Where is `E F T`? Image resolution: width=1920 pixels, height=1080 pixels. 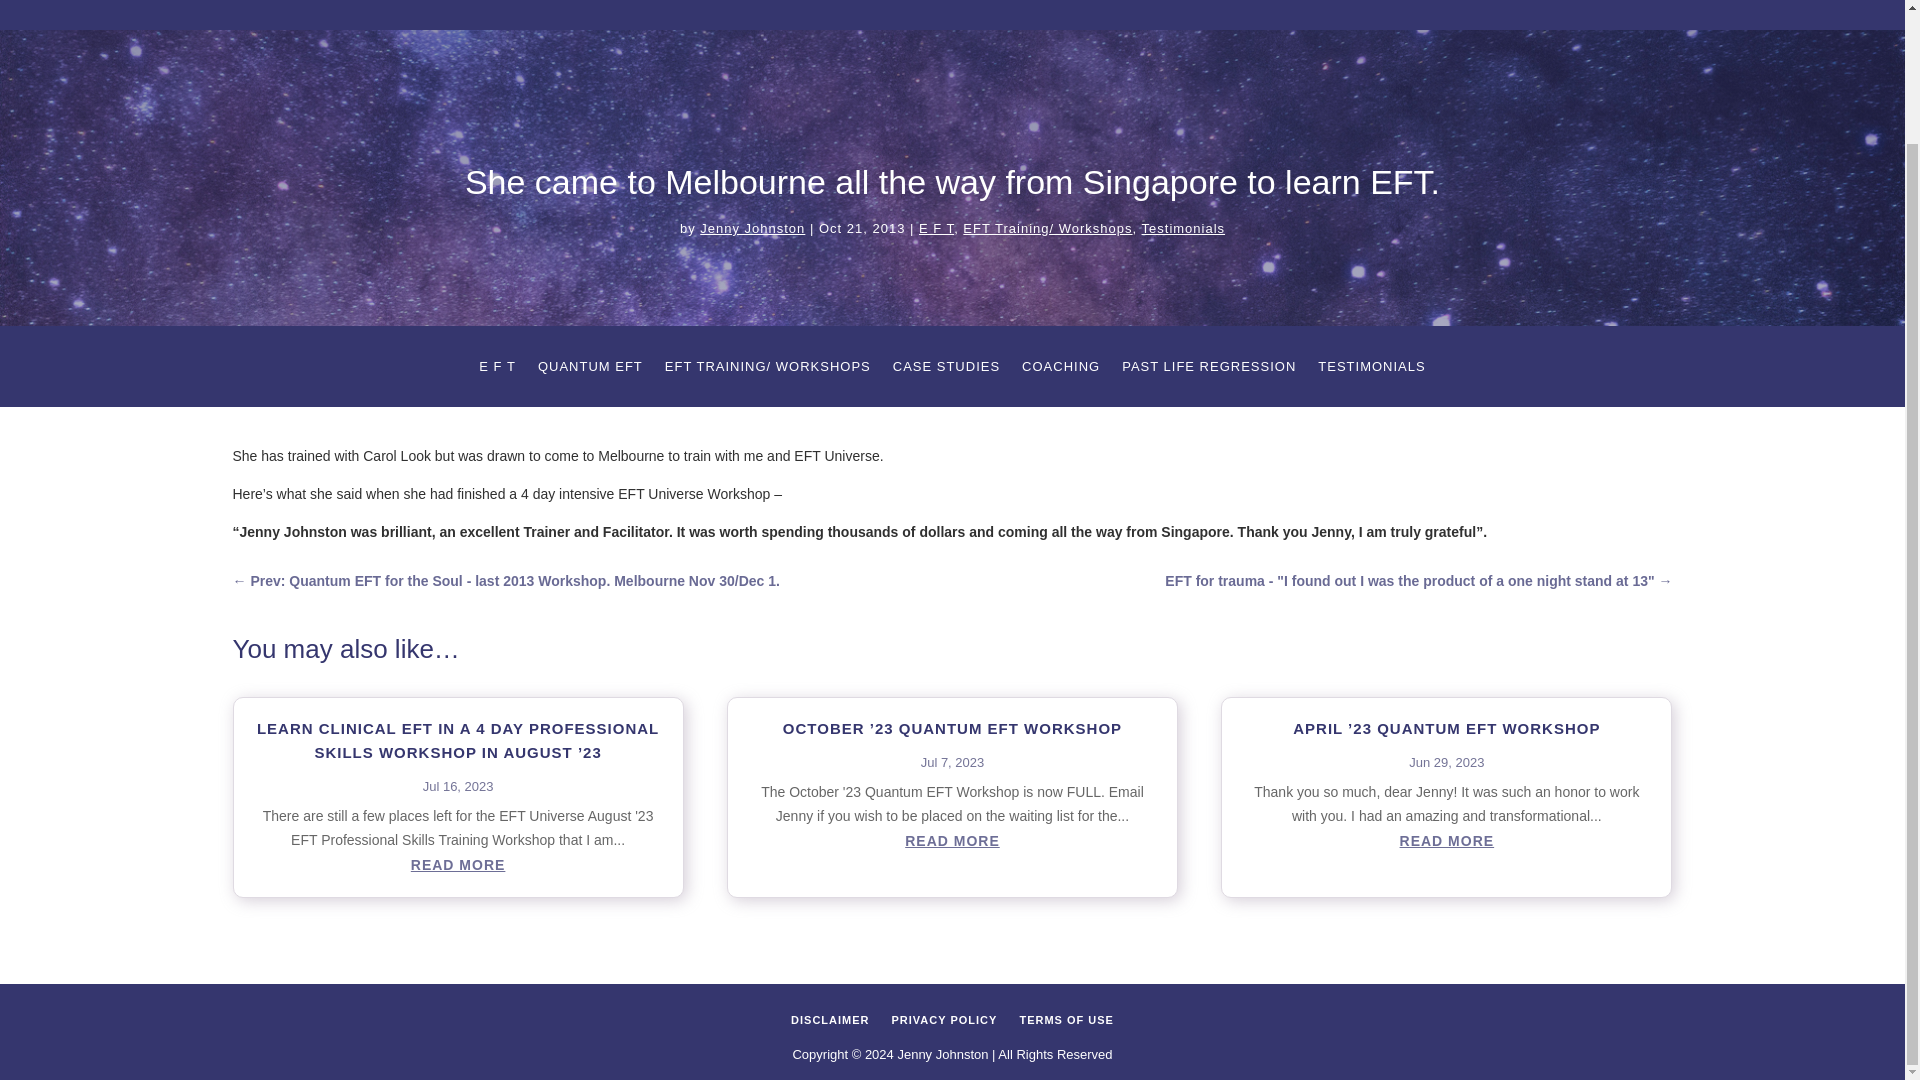 E F T is located at coordinates (497, 370).